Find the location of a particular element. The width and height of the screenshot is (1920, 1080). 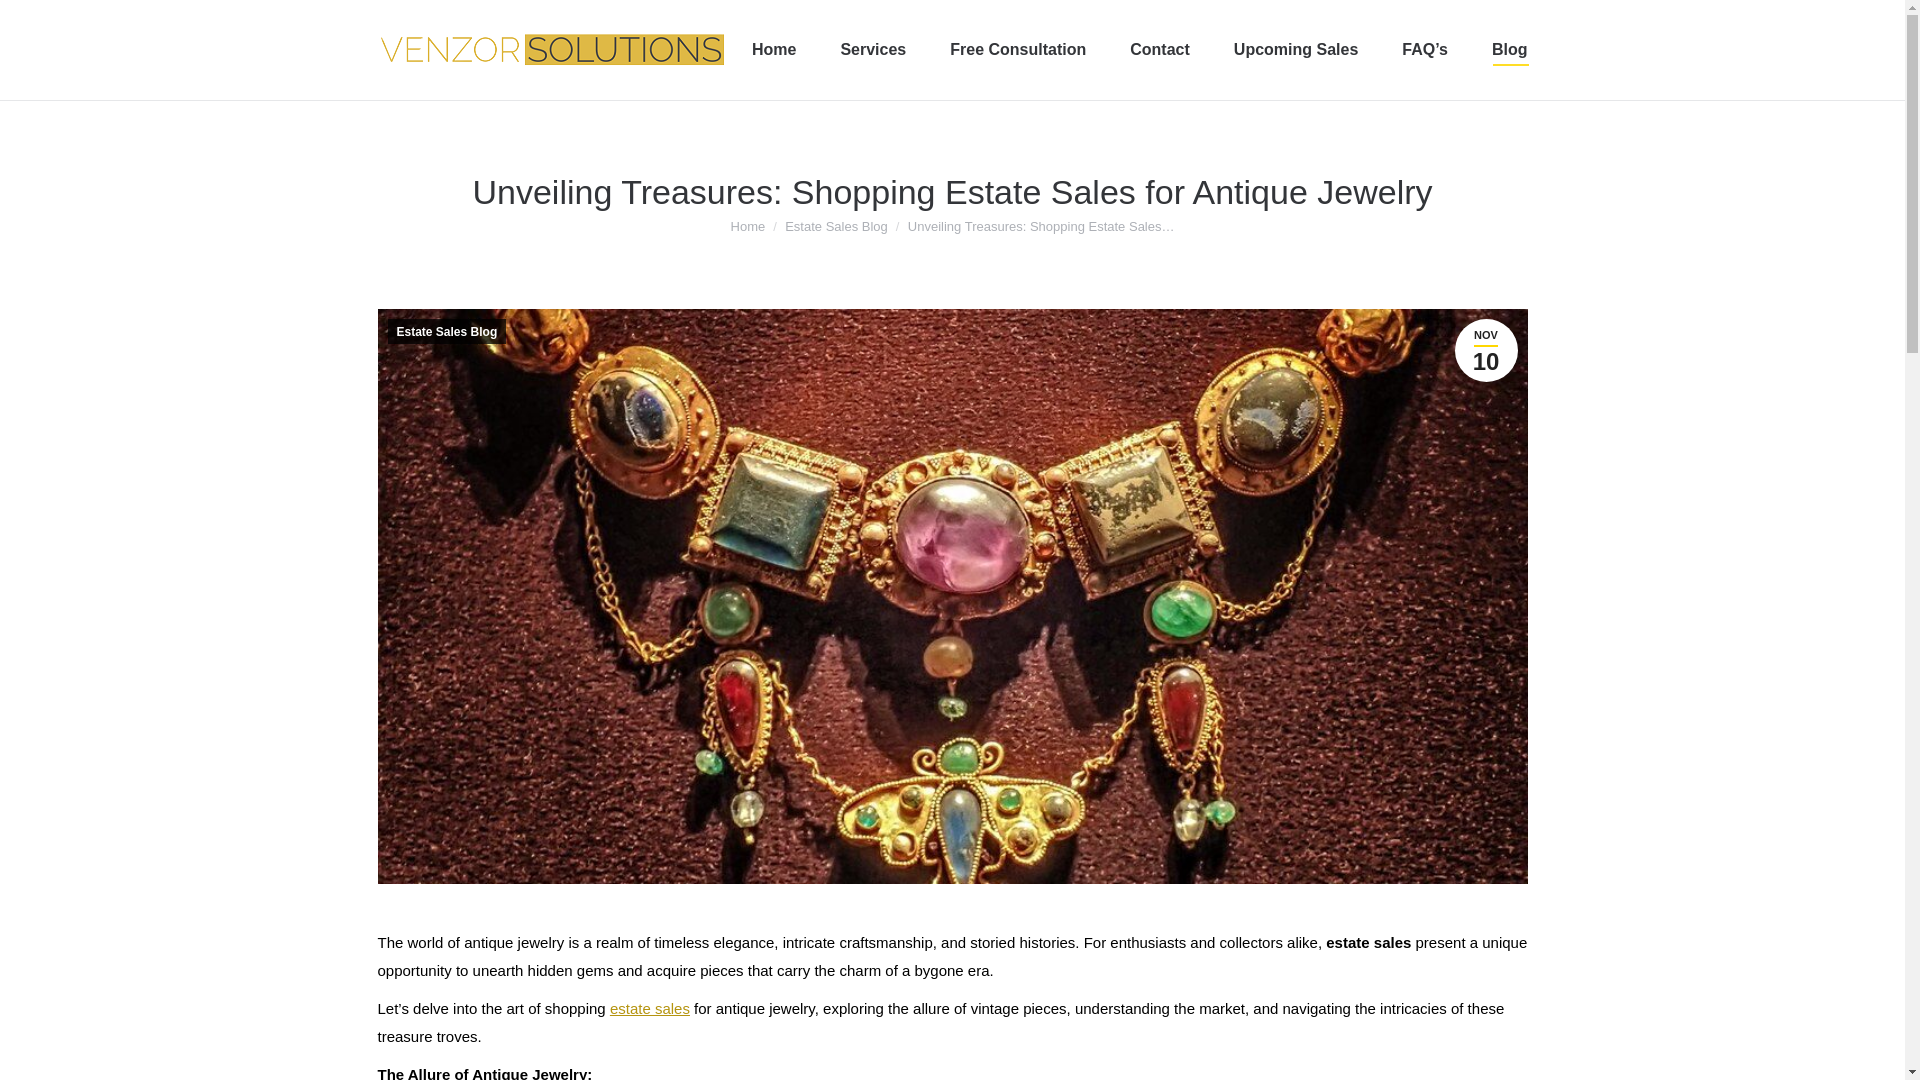

Contact is located at coordinates (1160, 49).